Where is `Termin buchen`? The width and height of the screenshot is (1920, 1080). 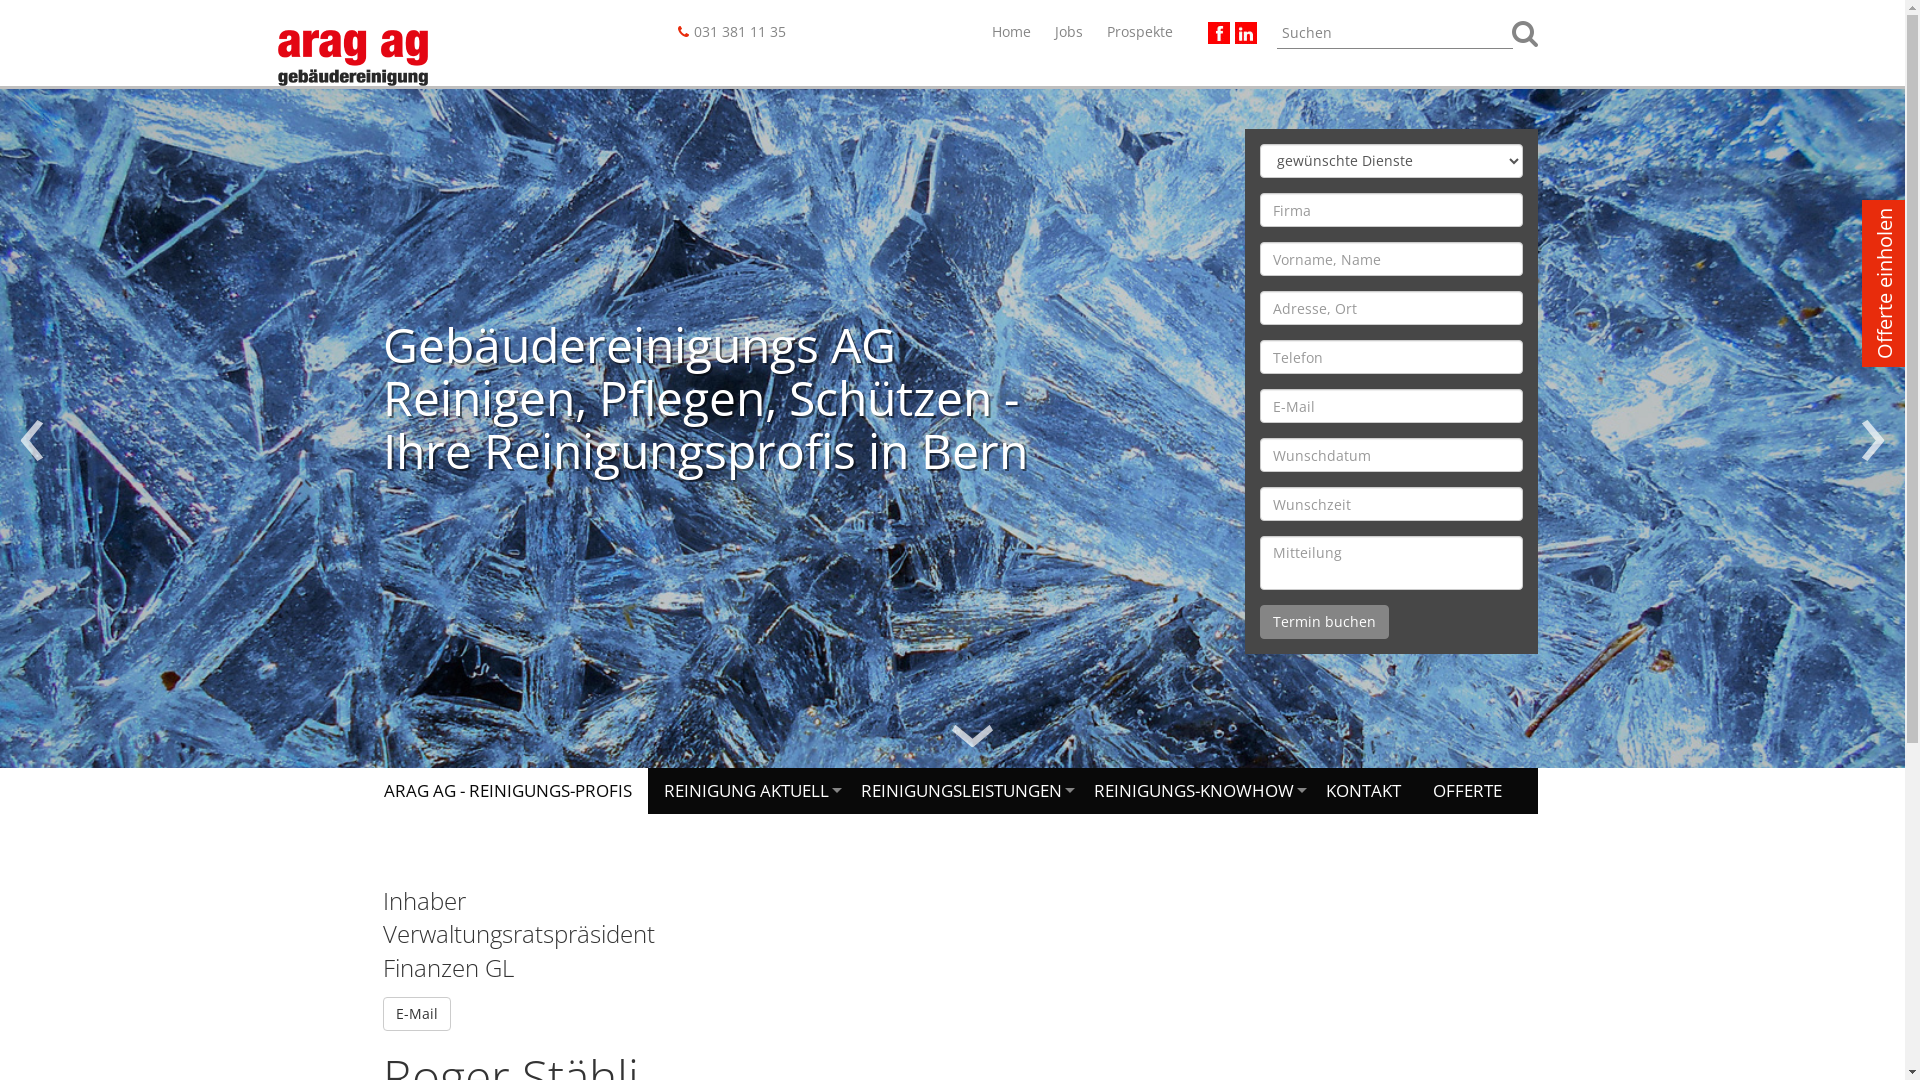
Termin buchen is located at coordinates (1324, 622).